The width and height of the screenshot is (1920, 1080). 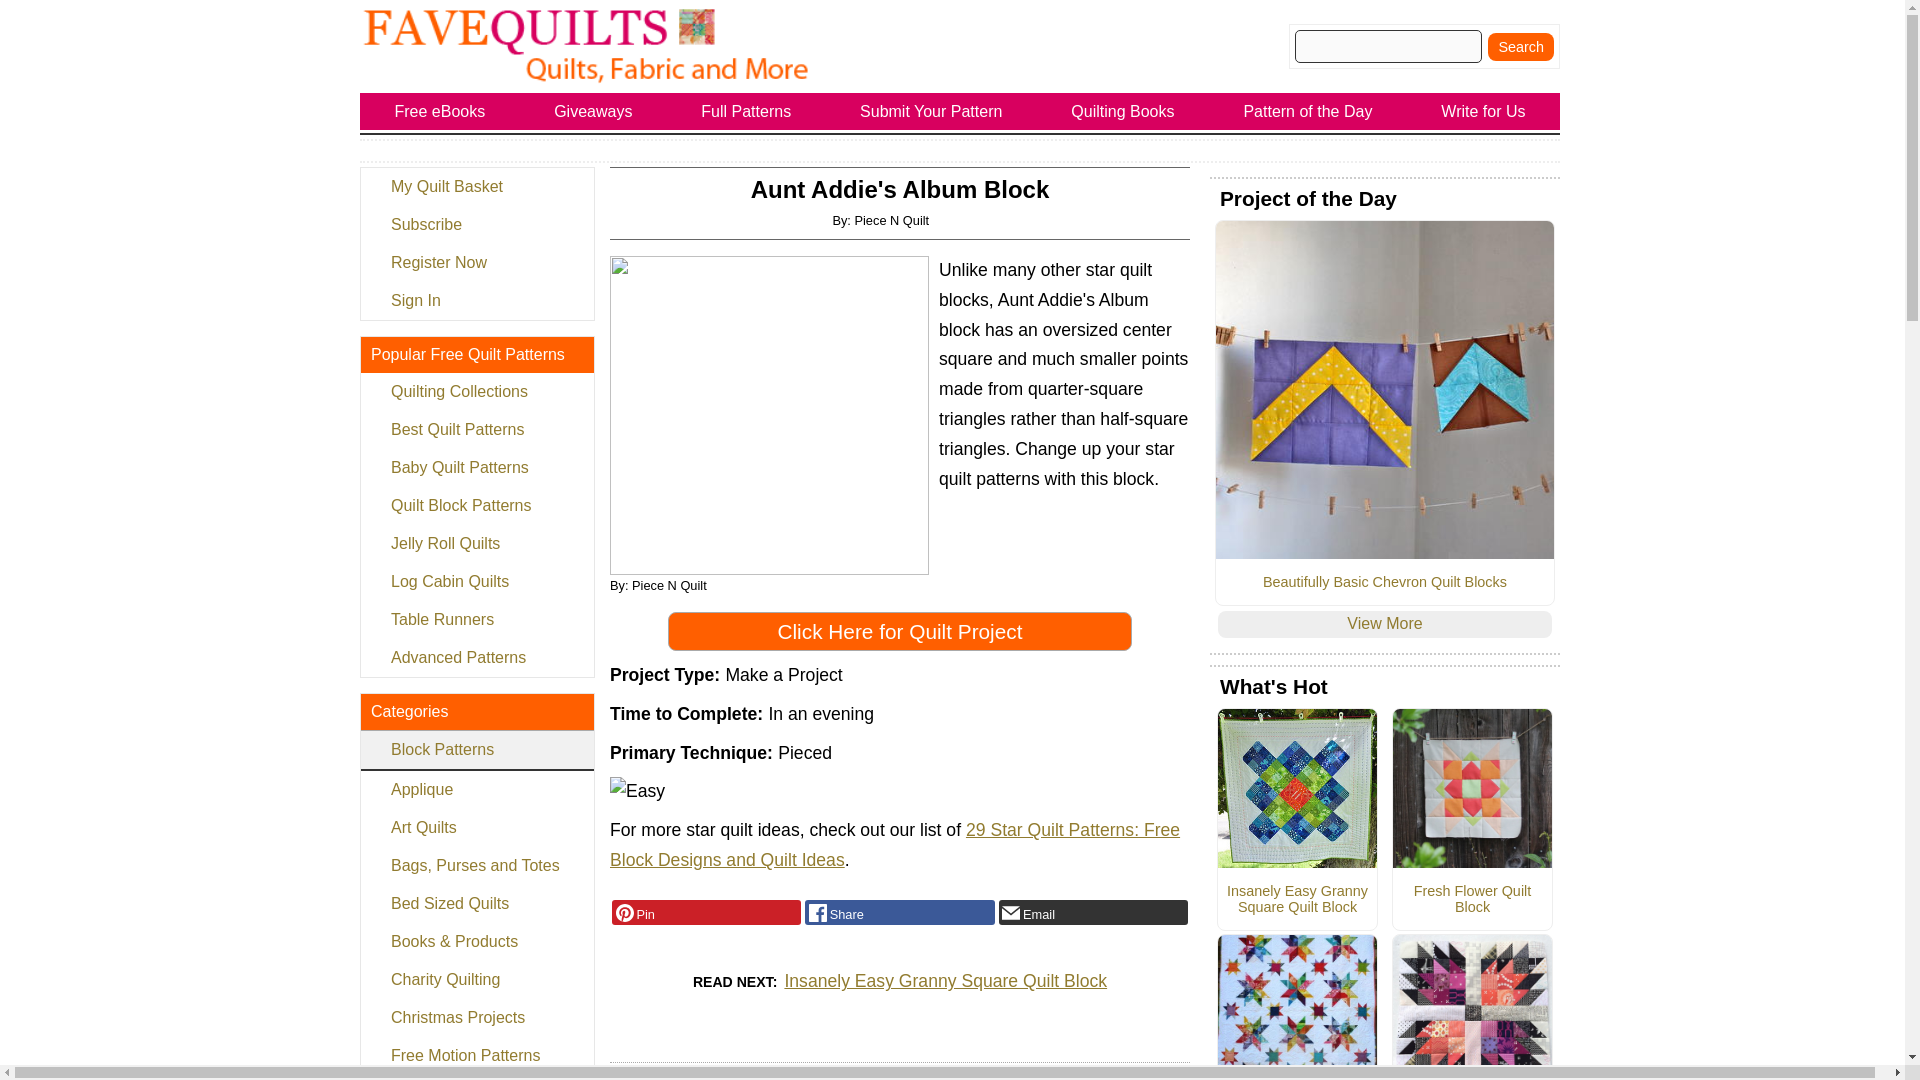 I want to click on Facebook, so click(x=899, y=912).